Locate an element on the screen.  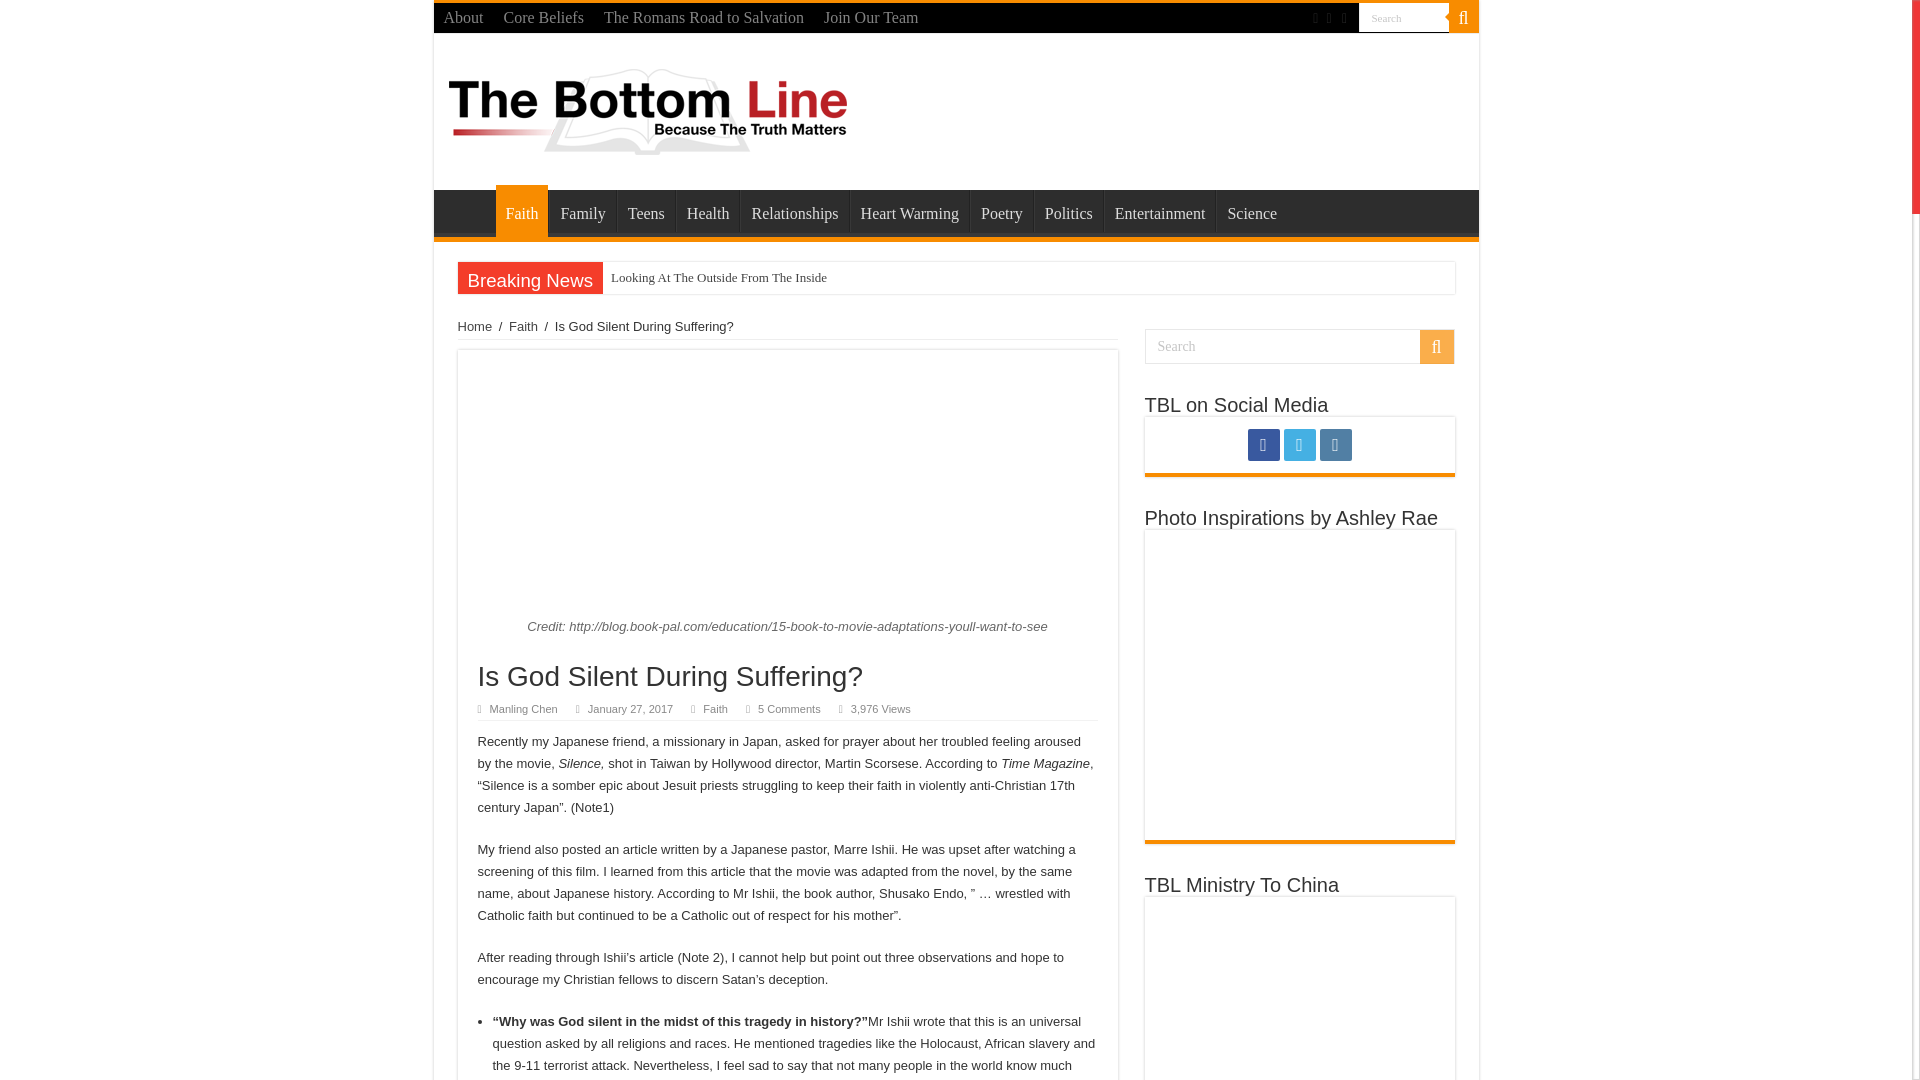
Home is located at coordinates (469, 211).